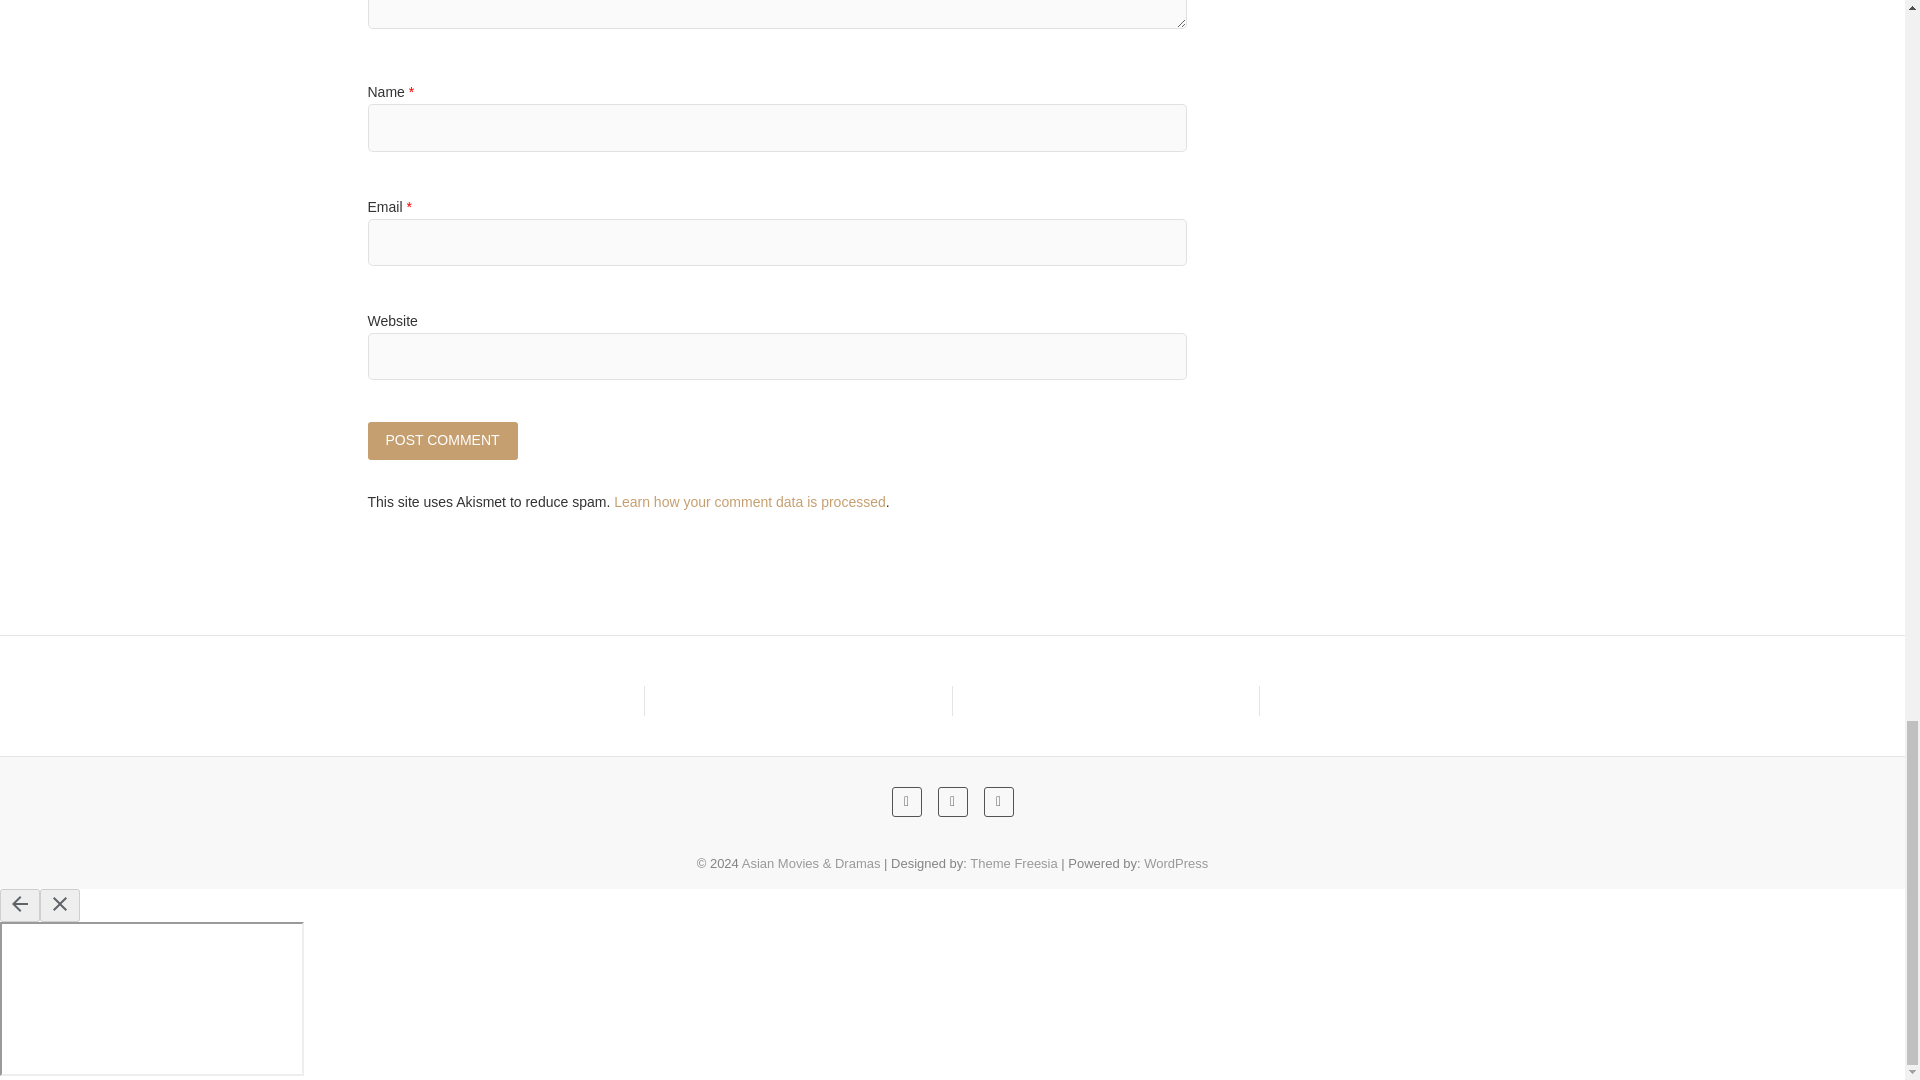  I want to click on WordPress, so click(1176, 863).